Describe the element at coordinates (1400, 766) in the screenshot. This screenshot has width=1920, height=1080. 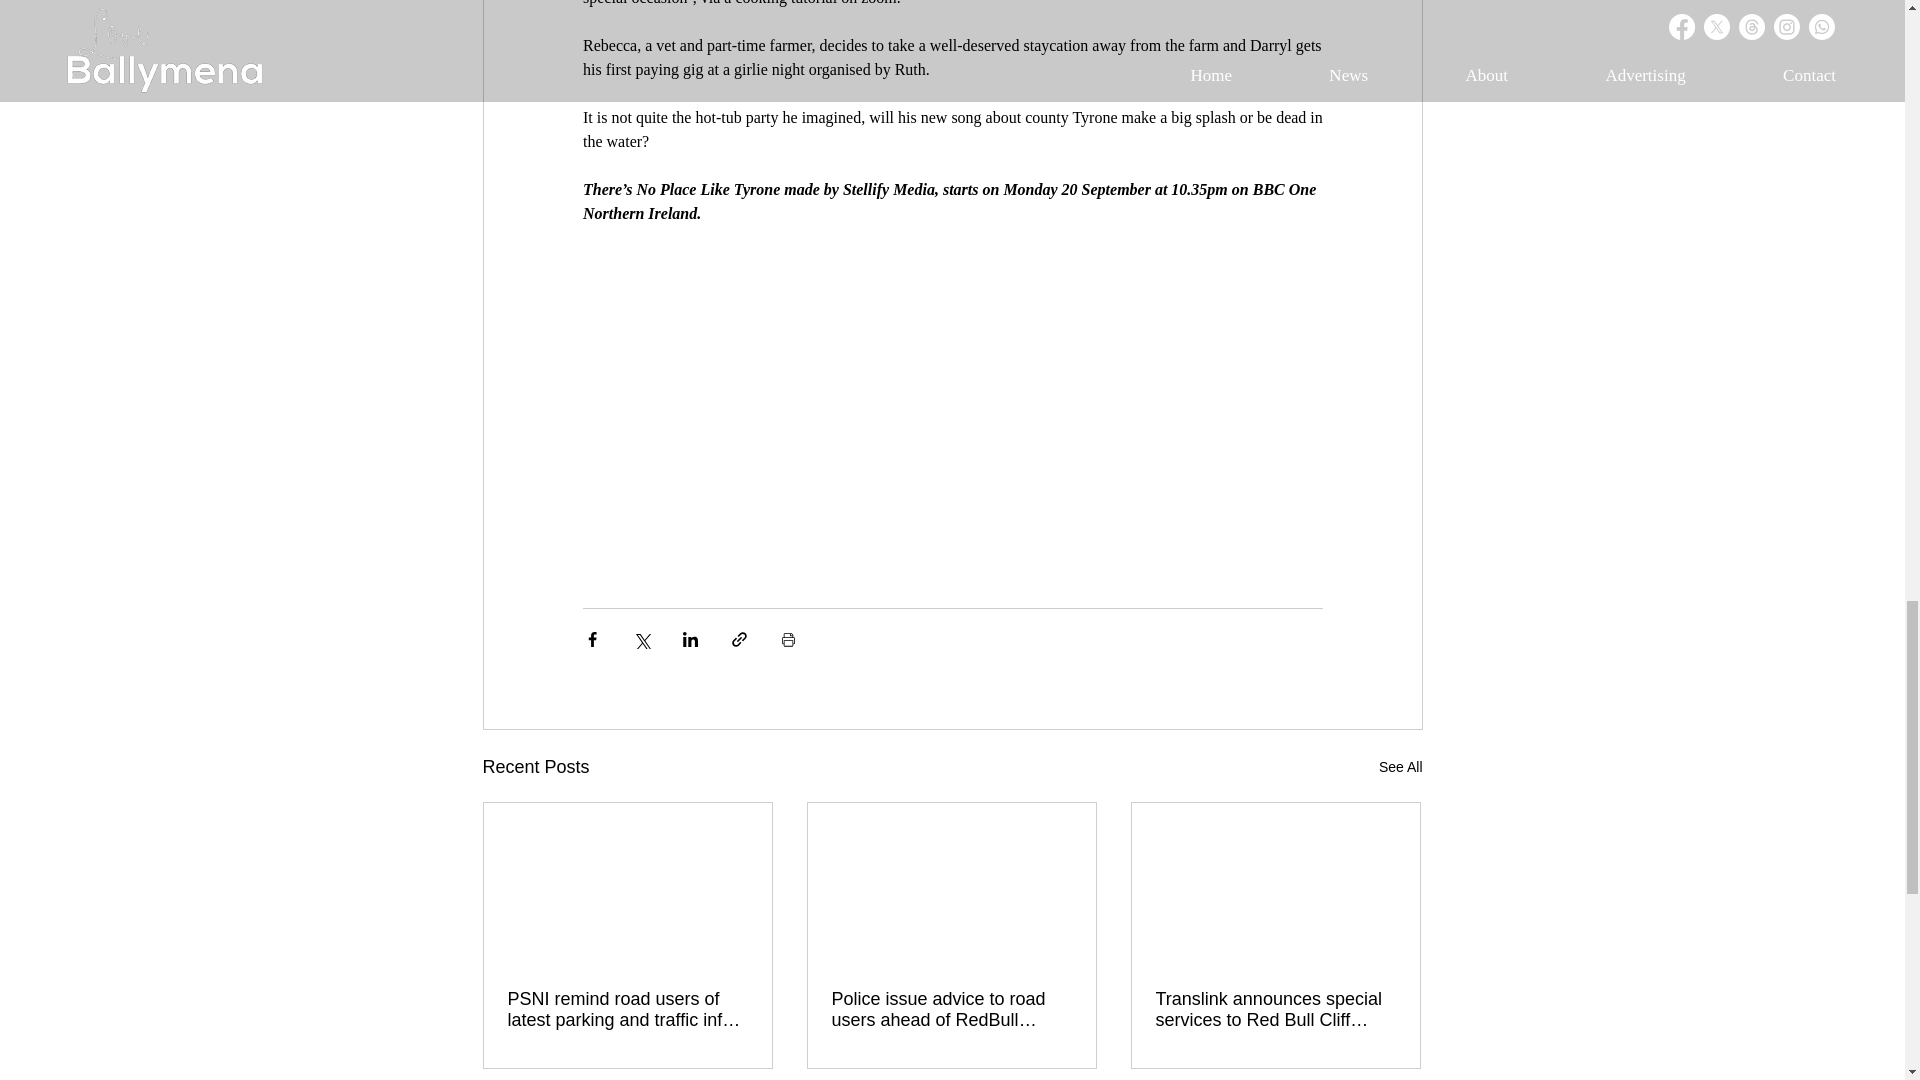
I see `See All` at that location.